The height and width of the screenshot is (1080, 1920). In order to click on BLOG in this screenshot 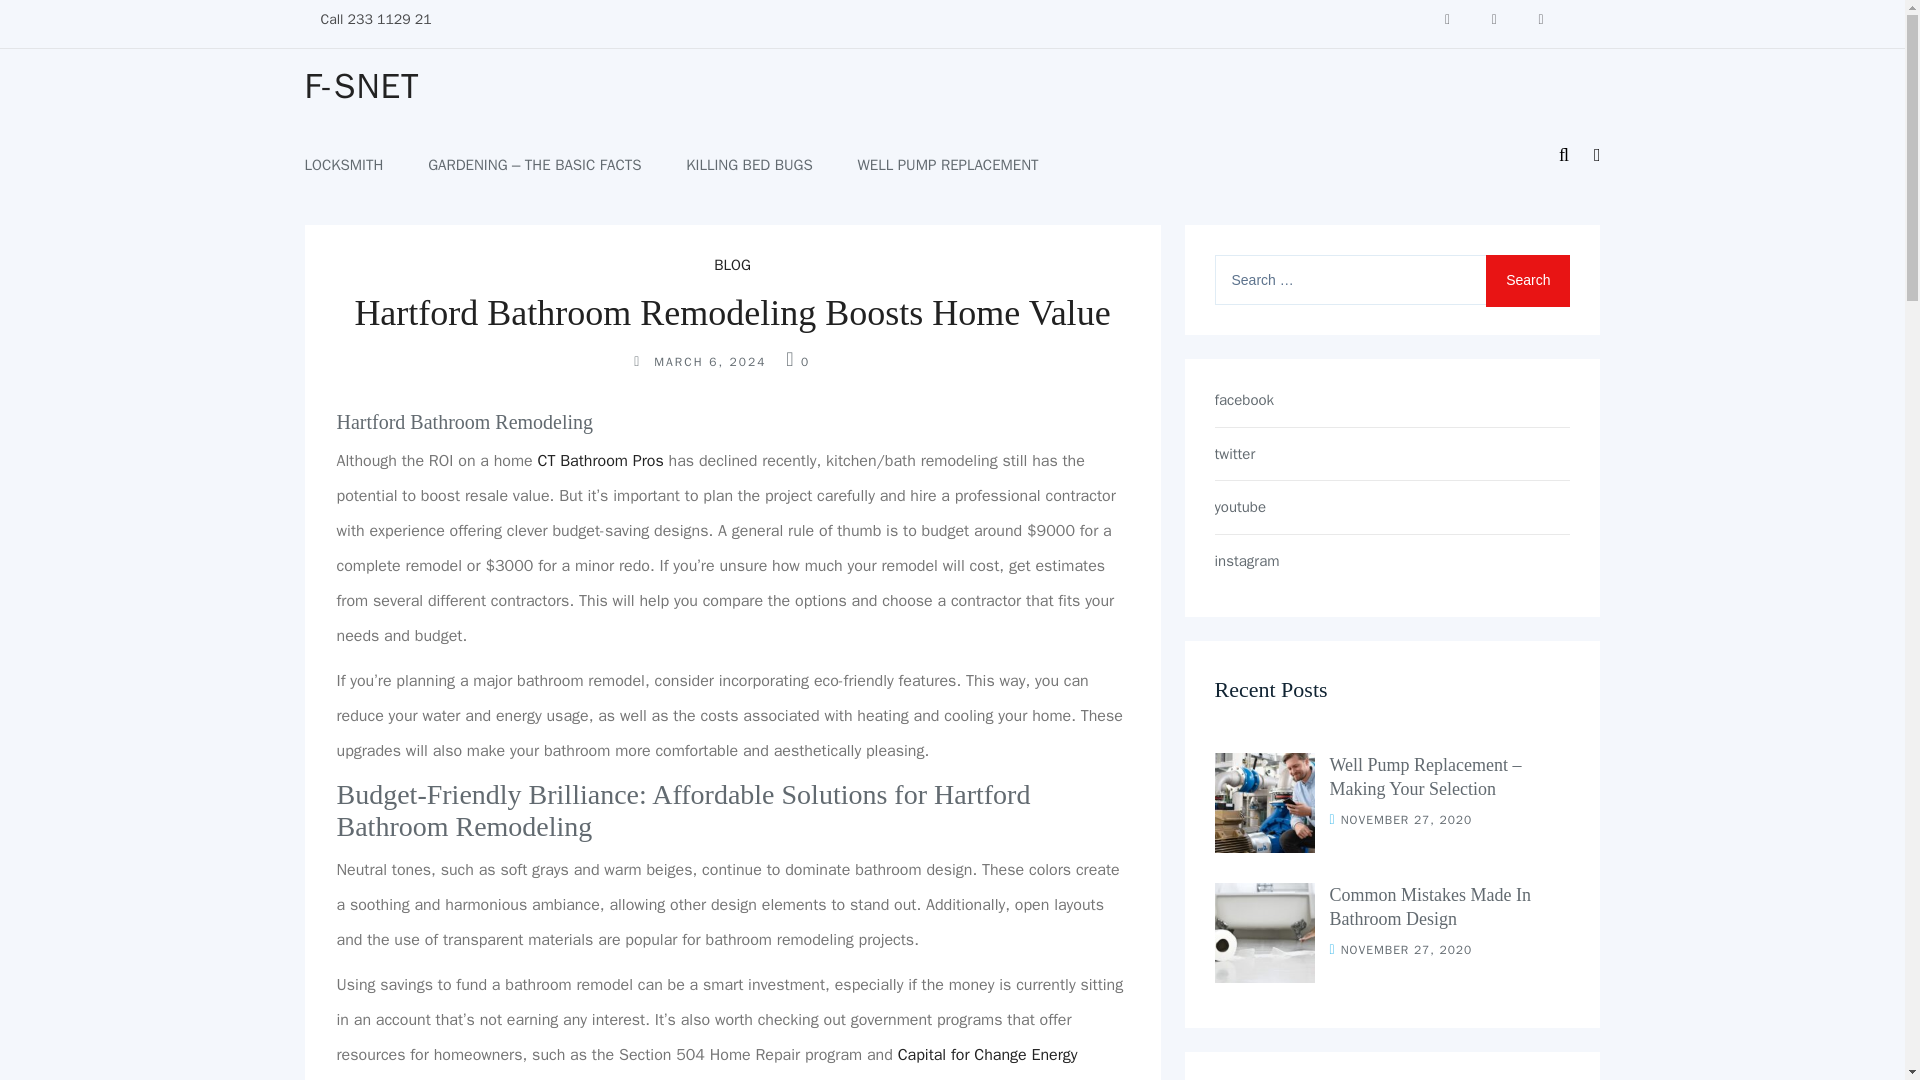, I will do `click(732, 264)`.